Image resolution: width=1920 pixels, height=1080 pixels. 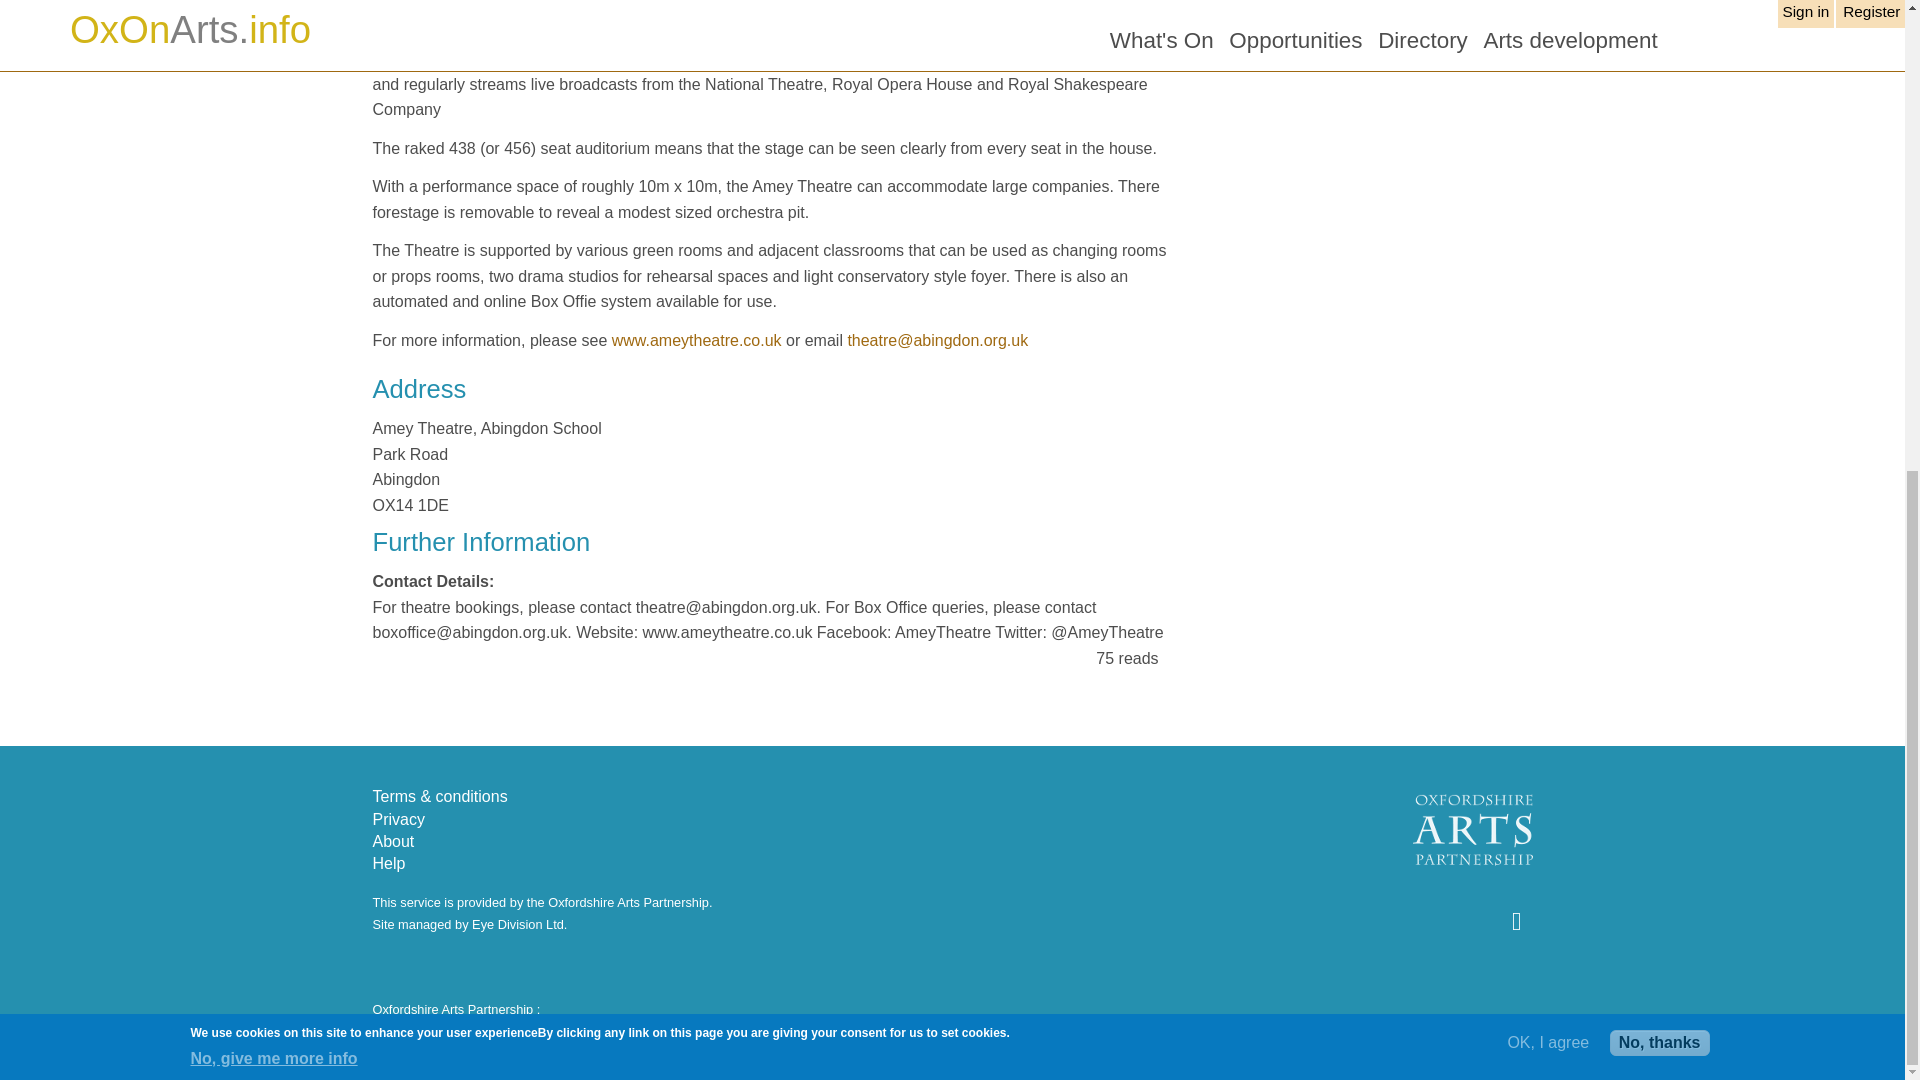 What do you see at coordinates (904, 1030) in the screenshot?
I see `South Oxfordshire District Council` at bounding box center [904, 1030].